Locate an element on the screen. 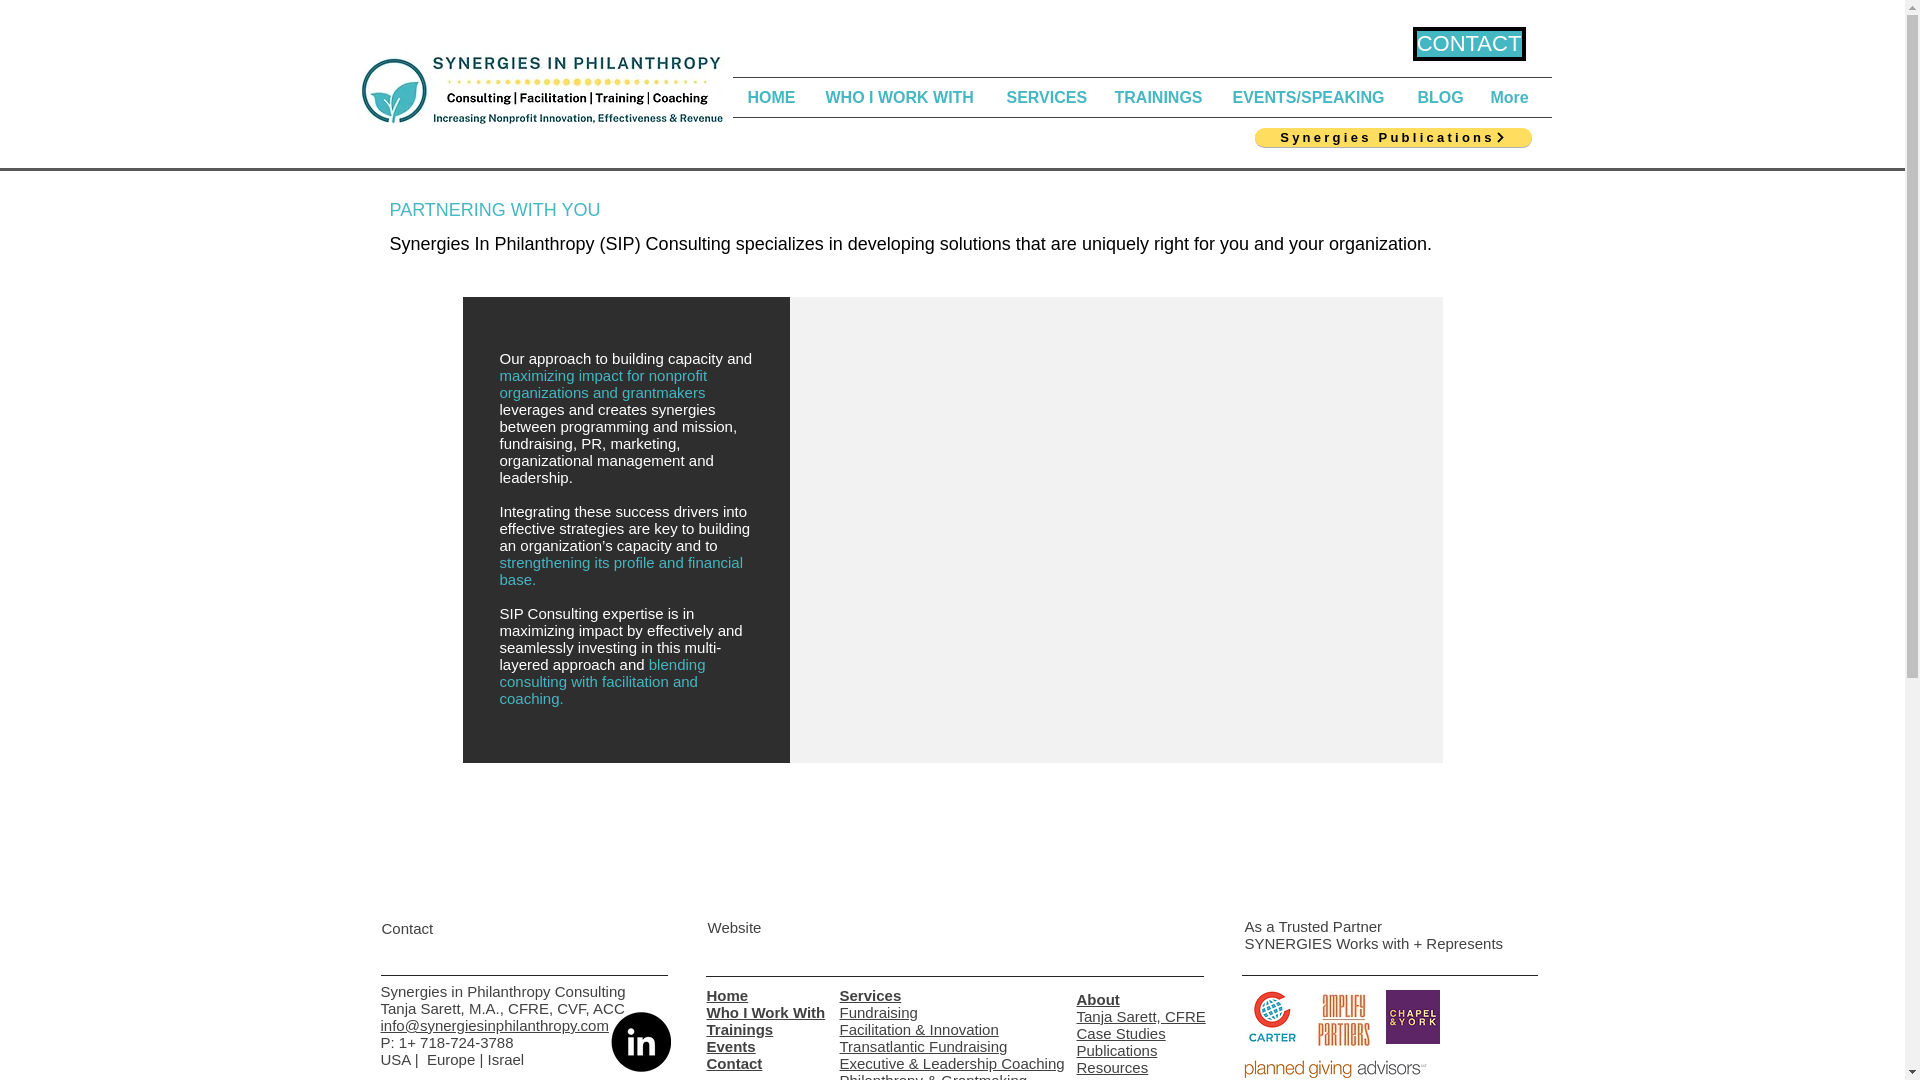 This screenshot has width=1920, height=1080. Services is located at coordinates (871, 996).